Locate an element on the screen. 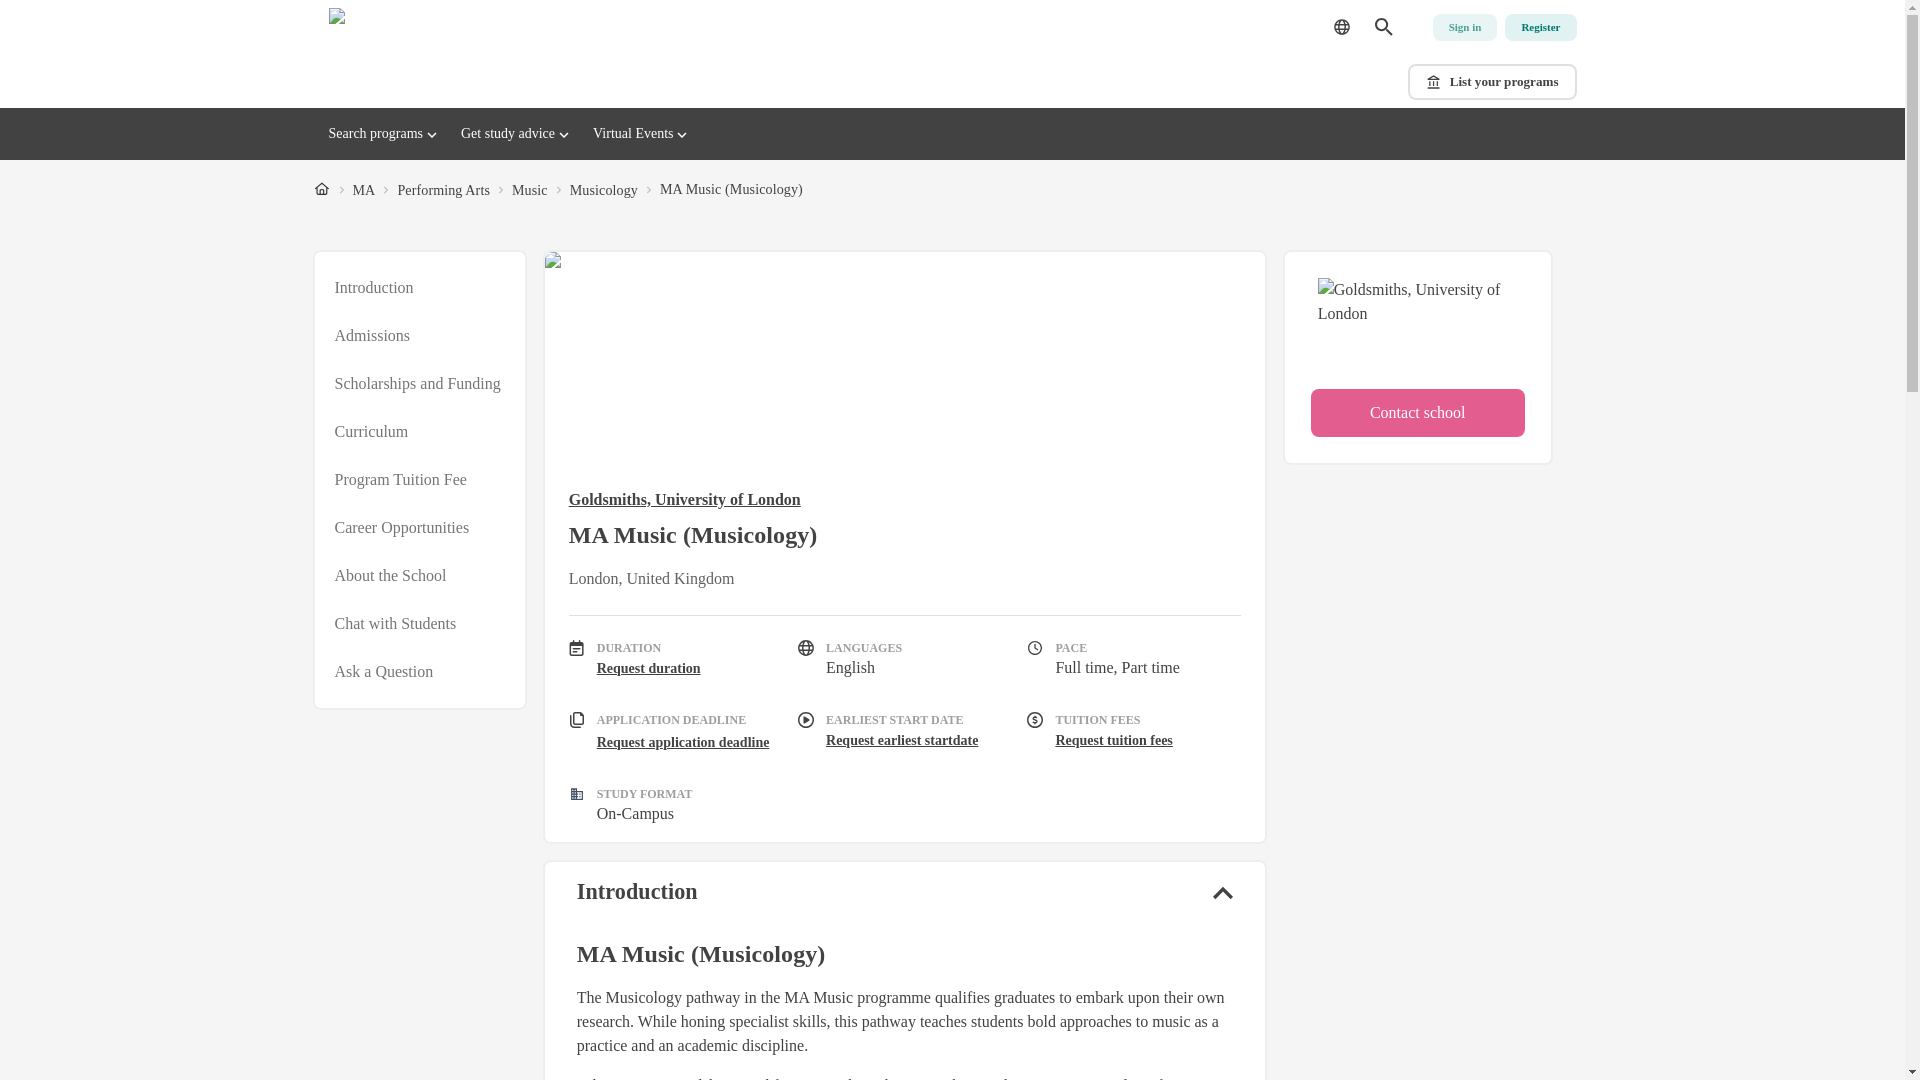  Introduction is located at coordinates (373, 288).